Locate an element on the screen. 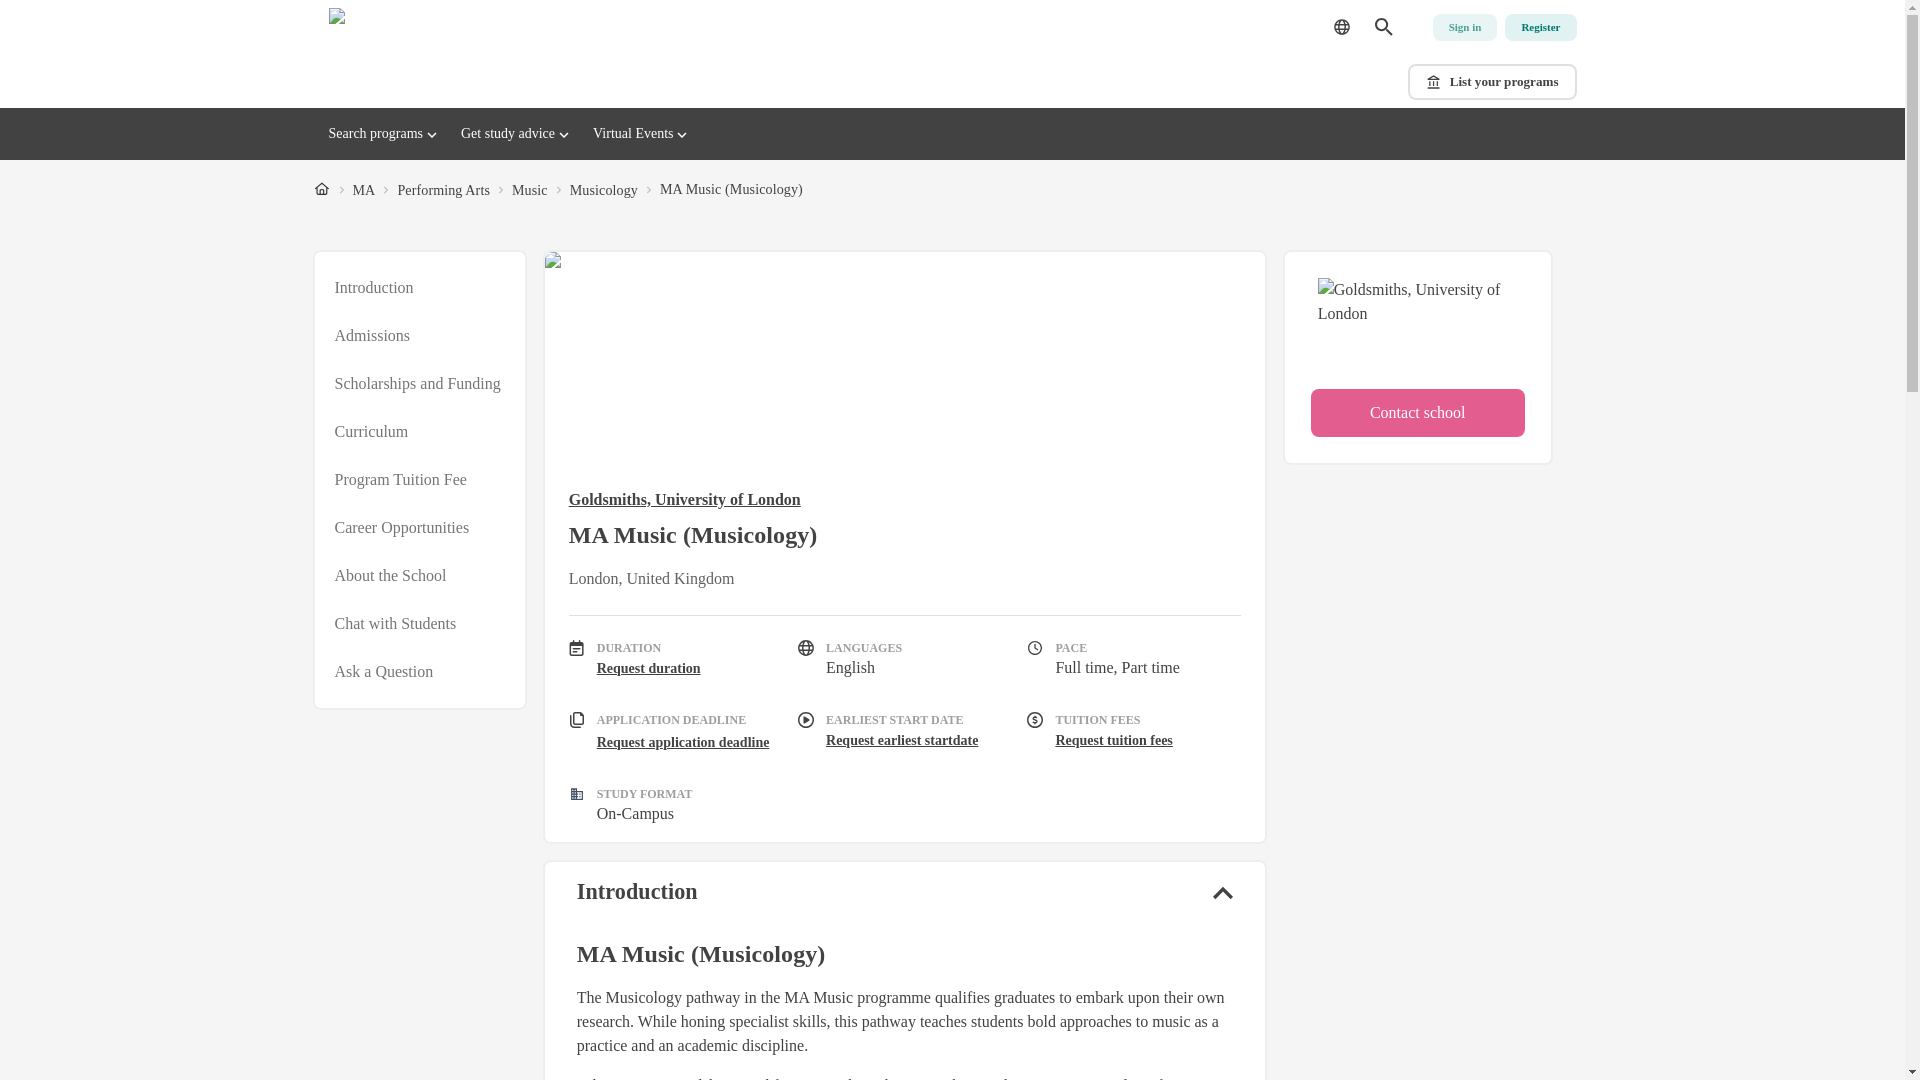  Introduction is located at coordinates (373, 288).